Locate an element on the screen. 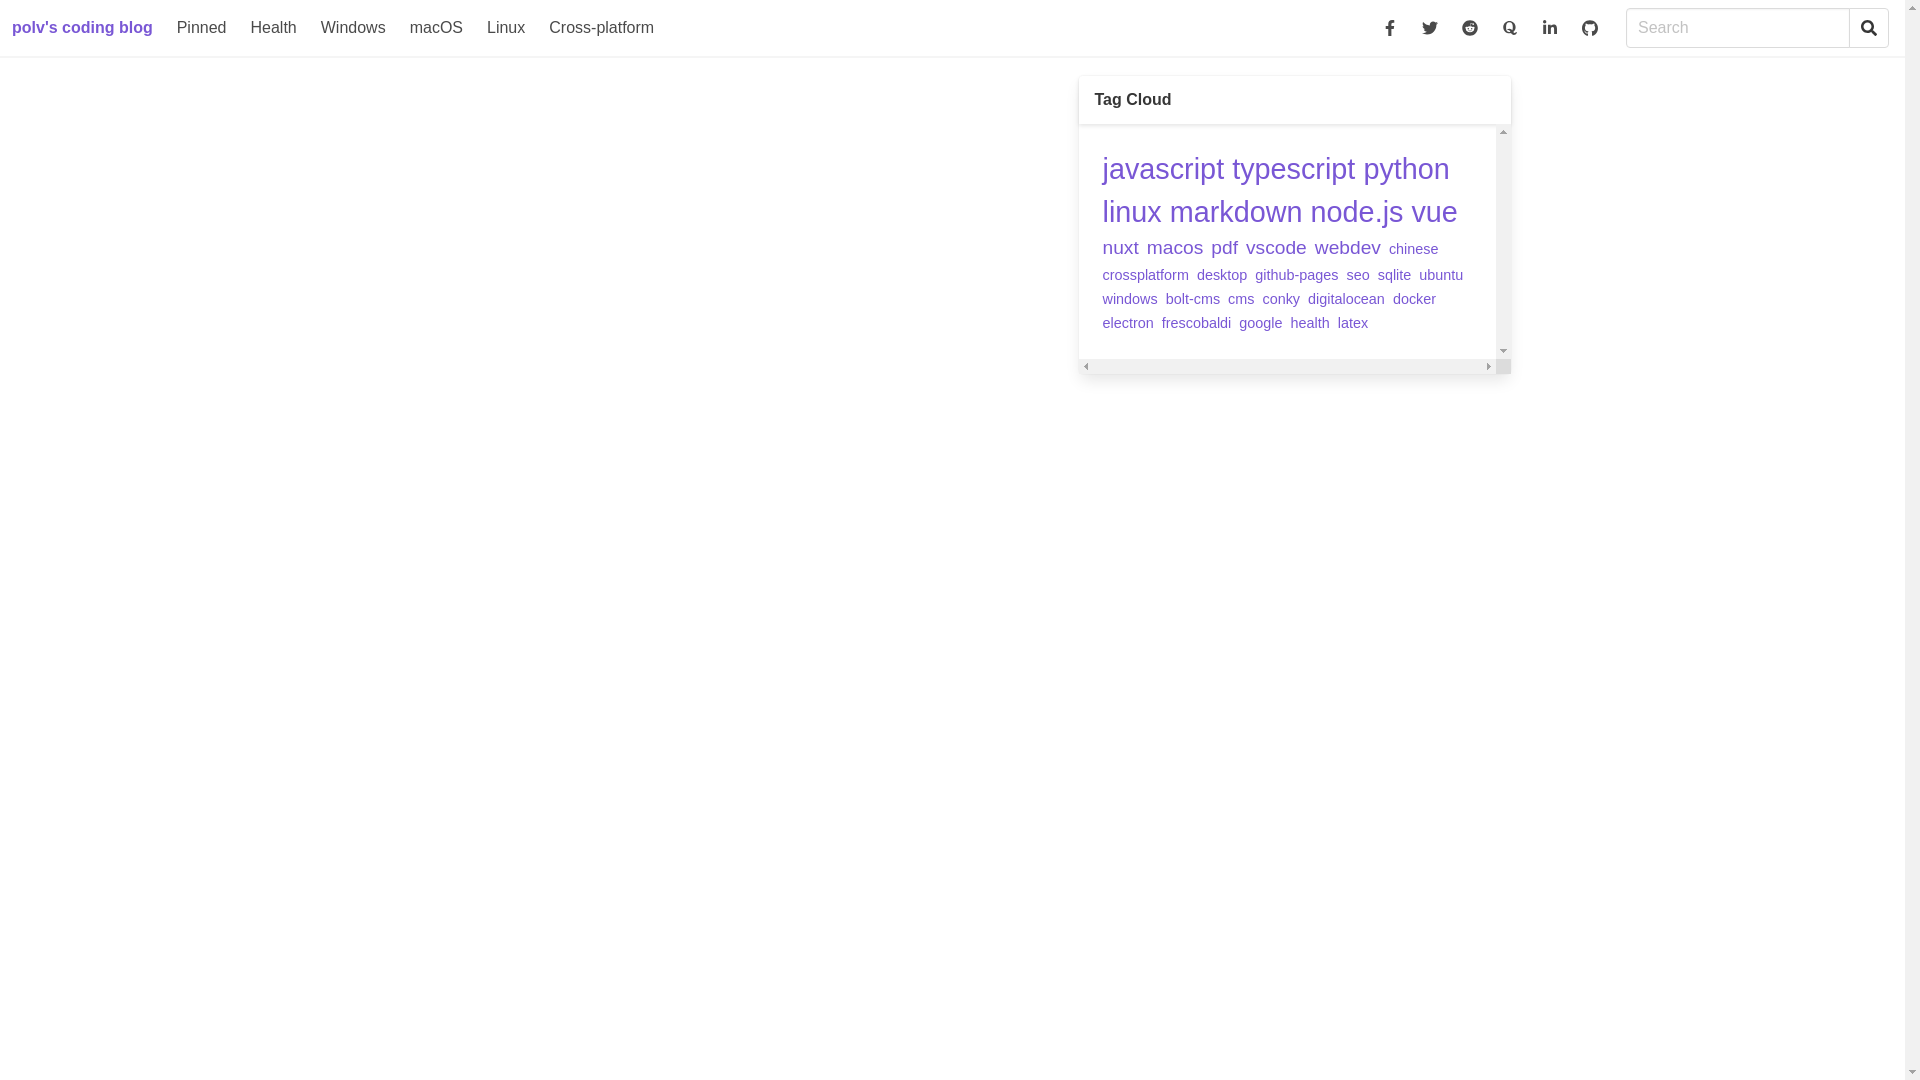 This screenshot has width=1920, height=1080. Windows is located at coordinates (354, 28).